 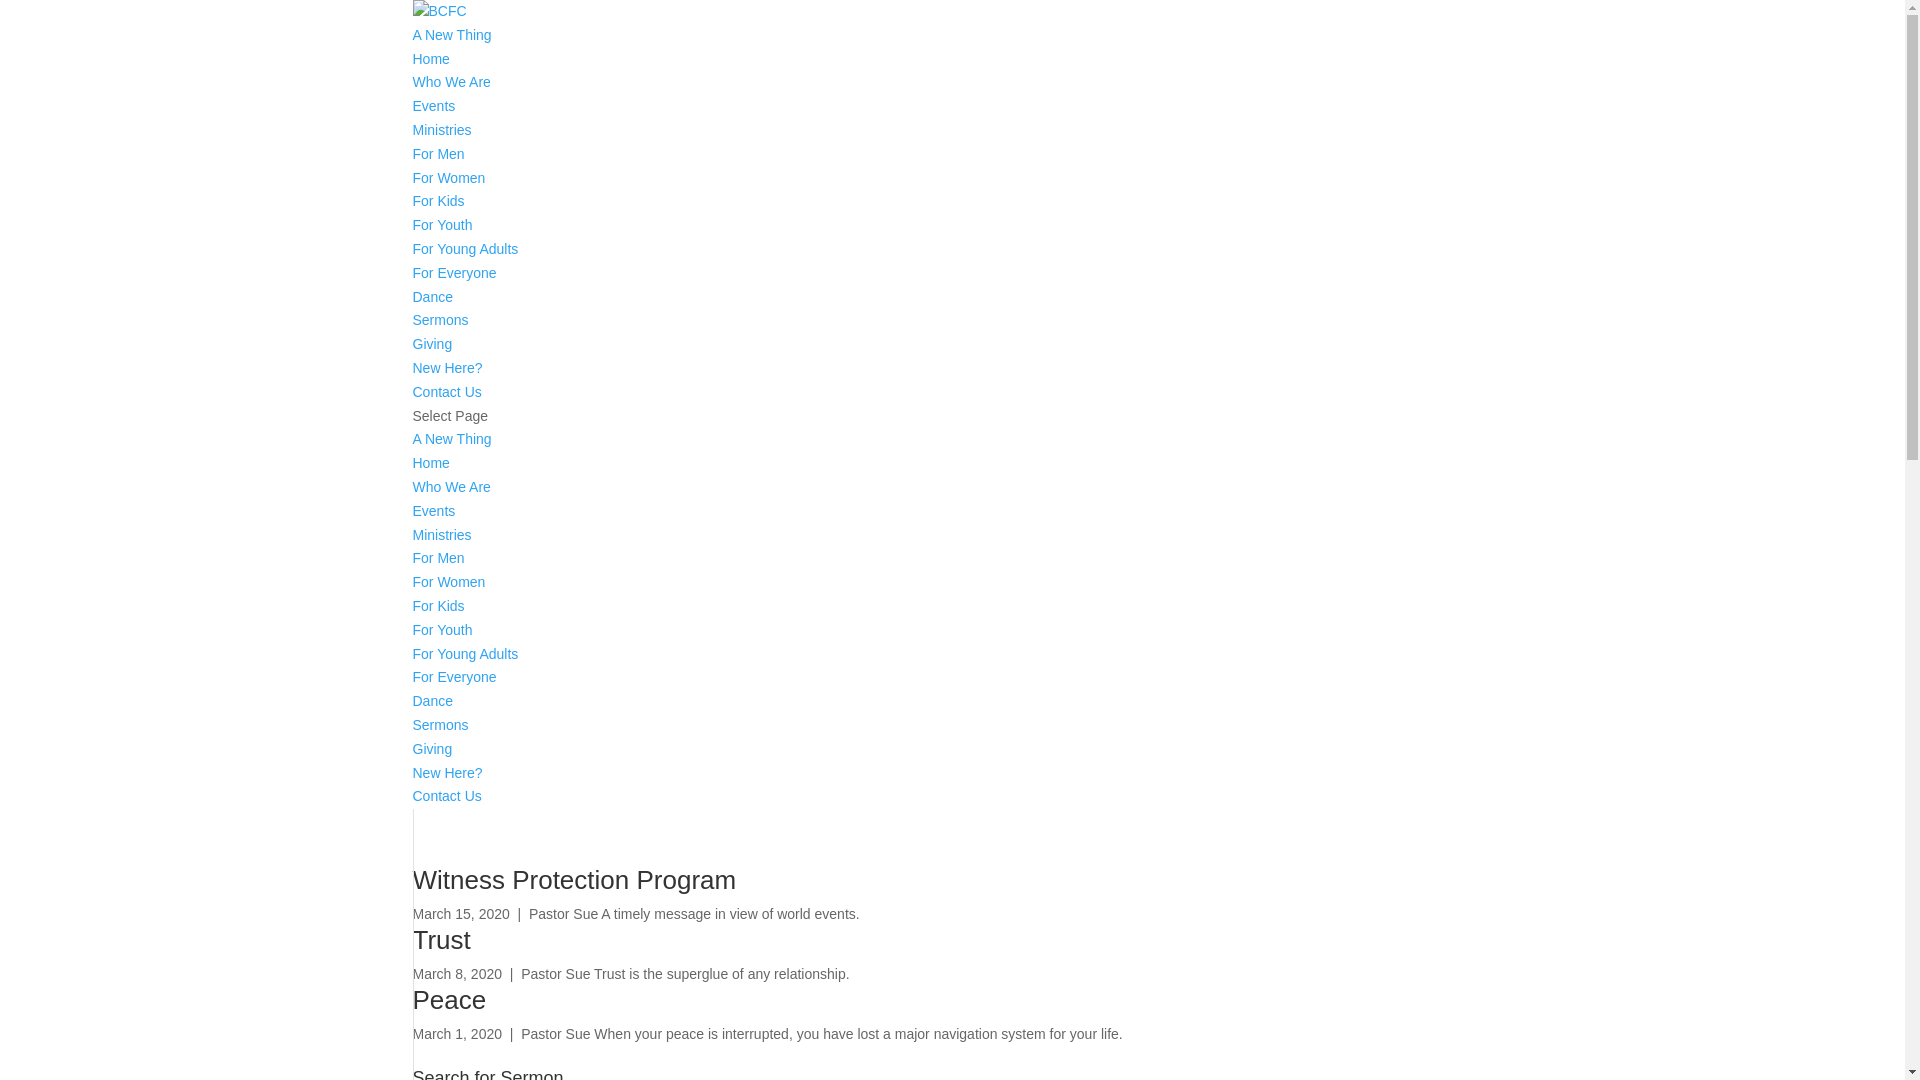 What do you see at coordinates (432, 297) in the screenshot?
I see `Dance` at bounding box center [432, 297].